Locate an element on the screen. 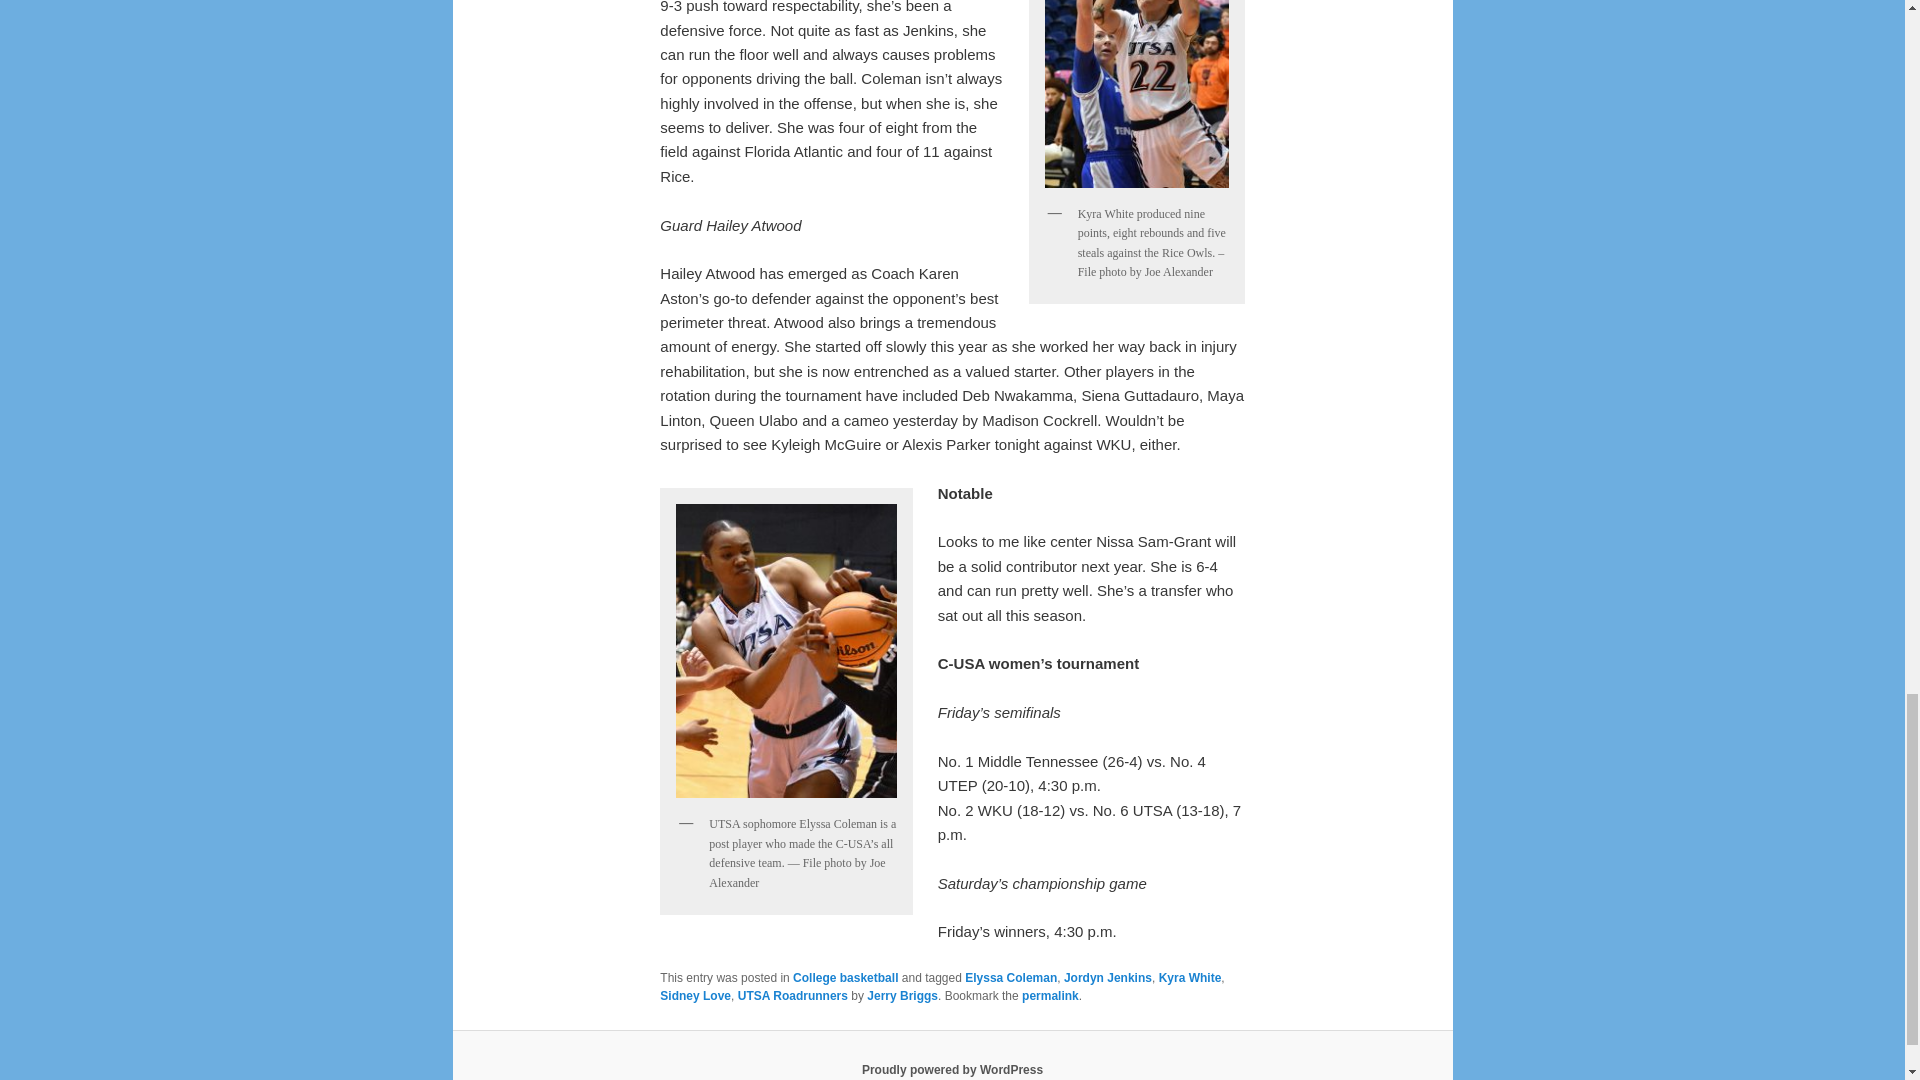  Proudly powered by WordPress is located at coordinates (952, 1069).